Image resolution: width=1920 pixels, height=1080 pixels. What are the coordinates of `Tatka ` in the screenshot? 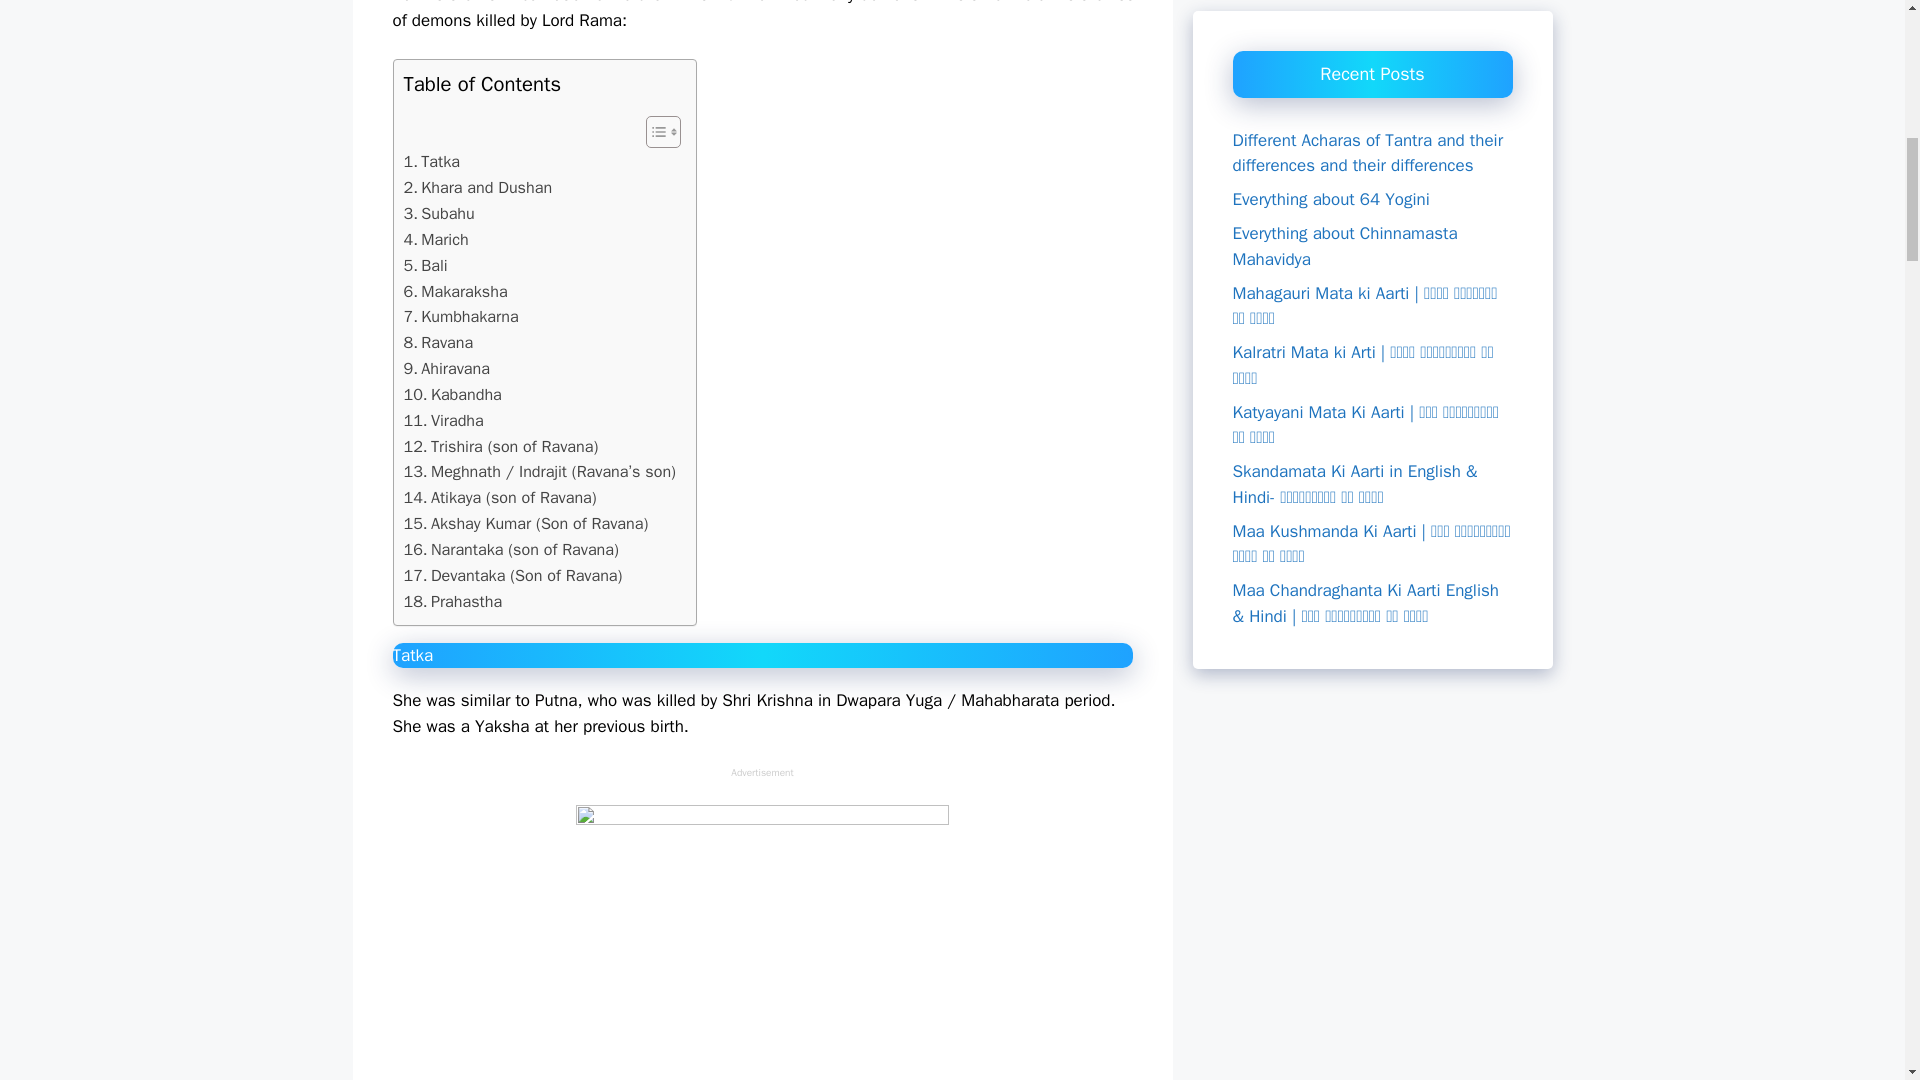 It's located at (432, 162).